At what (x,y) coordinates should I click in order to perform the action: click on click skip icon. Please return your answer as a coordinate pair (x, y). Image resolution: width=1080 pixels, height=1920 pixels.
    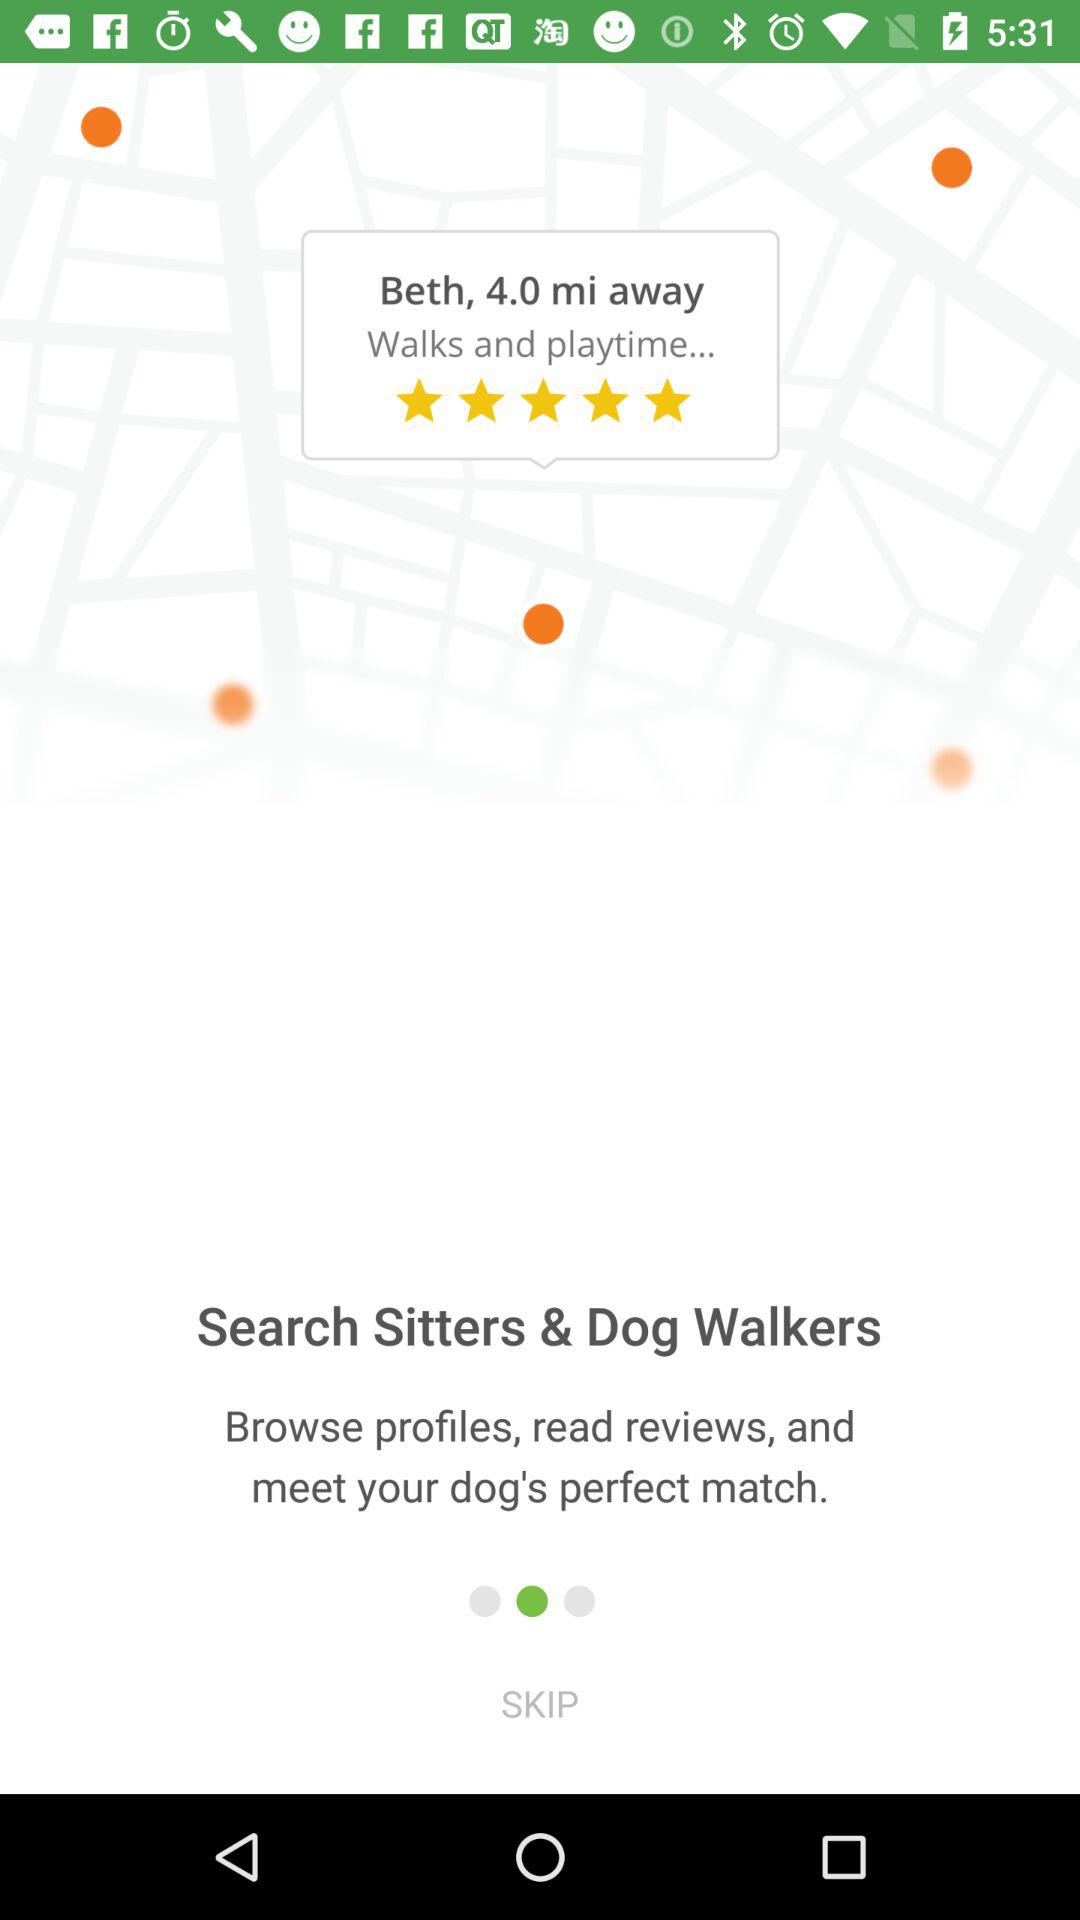
    Looking at the image, I should click on (540, 1703).